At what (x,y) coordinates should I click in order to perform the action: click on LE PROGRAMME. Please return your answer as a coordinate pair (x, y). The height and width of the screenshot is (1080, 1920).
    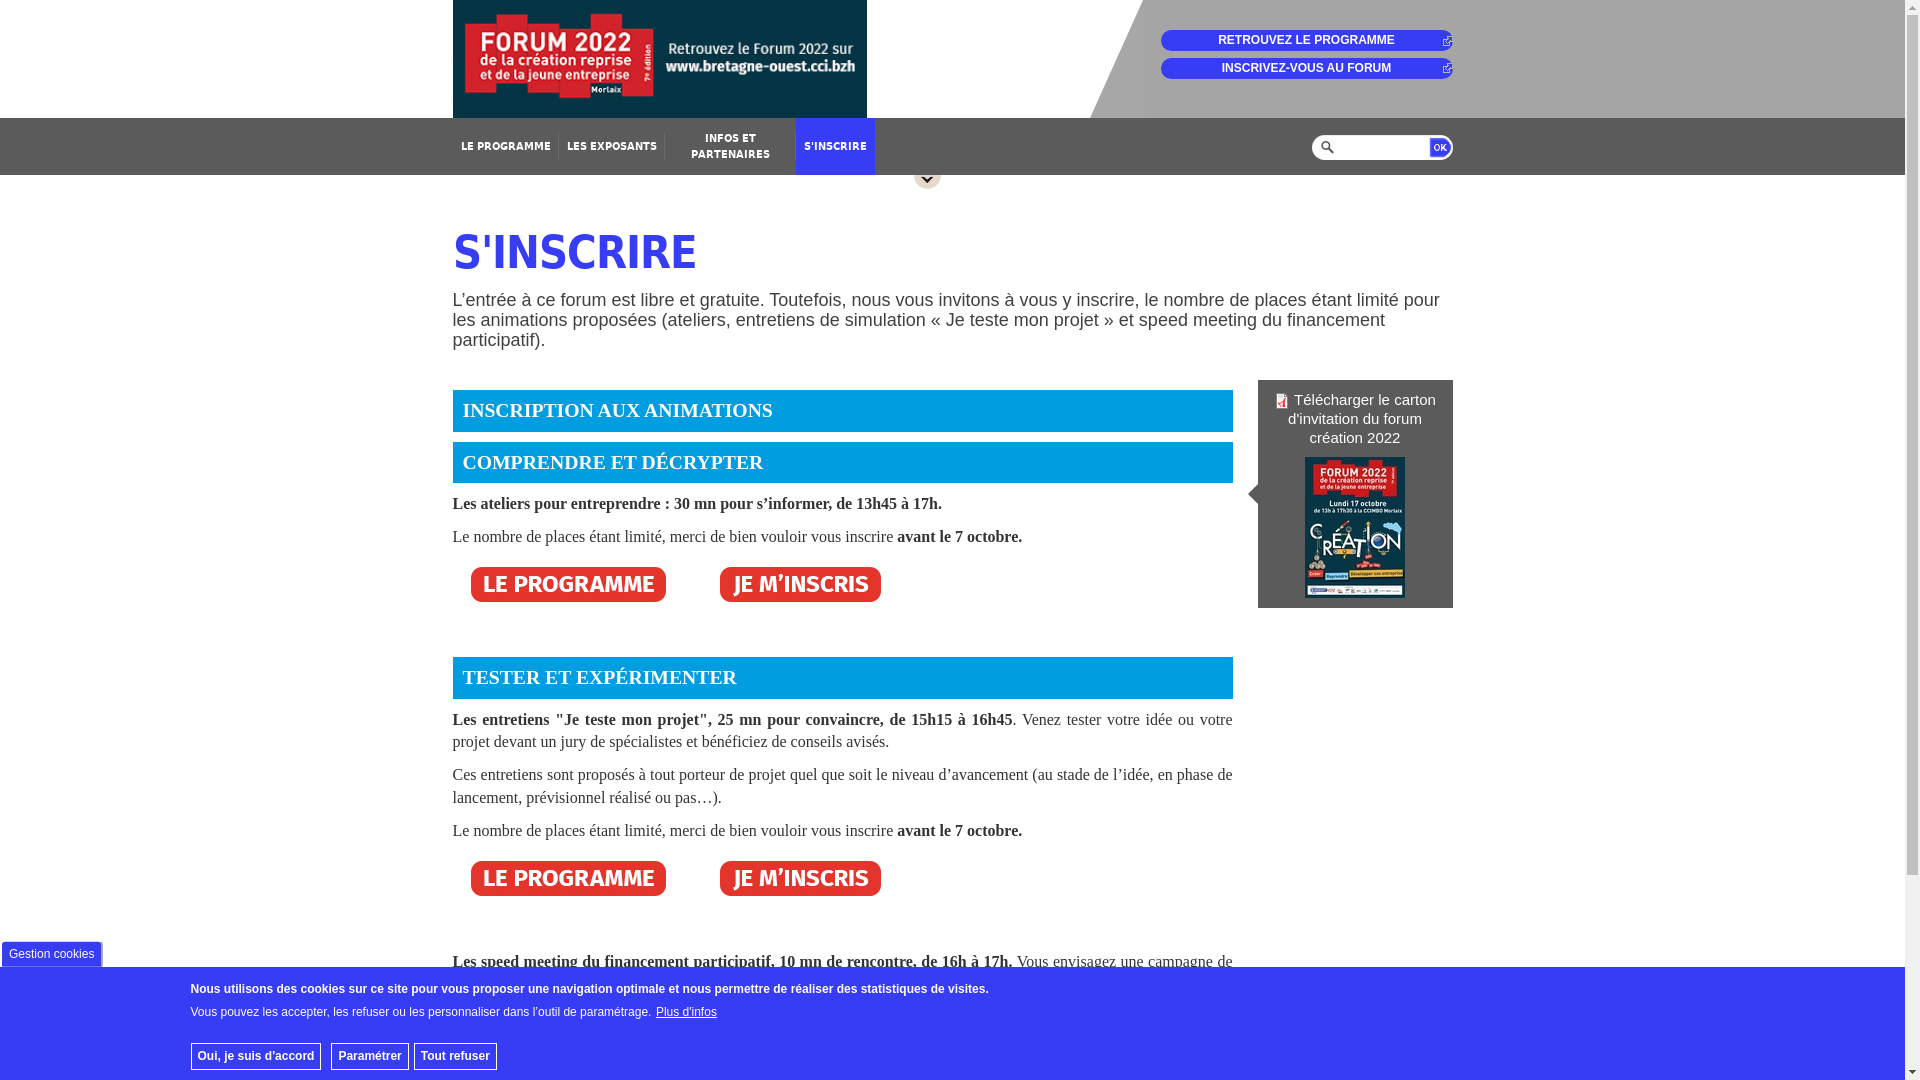
    Looking at the image, I should click on (505, 146).